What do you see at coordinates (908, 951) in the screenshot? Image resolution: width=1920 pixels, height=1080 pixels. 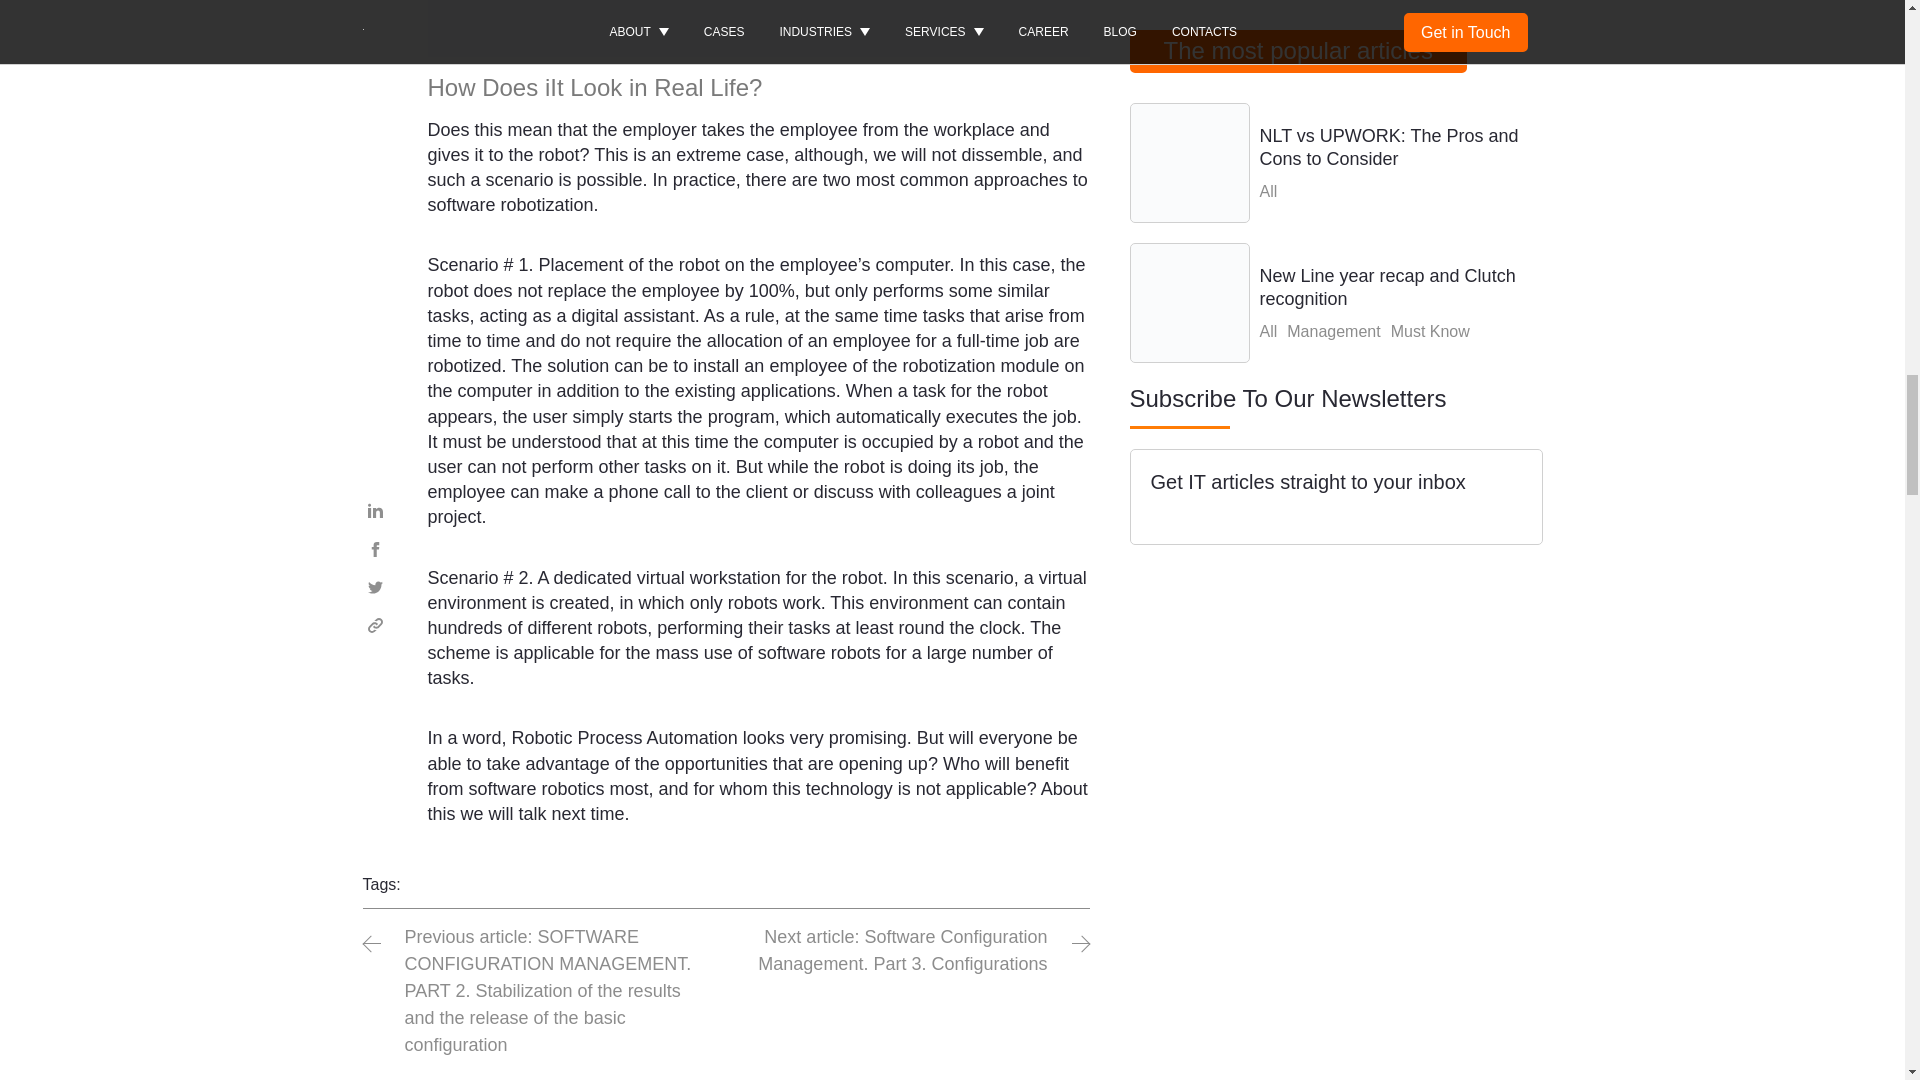 I see `Software Configuration Management. Part 3. Configurations` at bounding box center [908, 951].